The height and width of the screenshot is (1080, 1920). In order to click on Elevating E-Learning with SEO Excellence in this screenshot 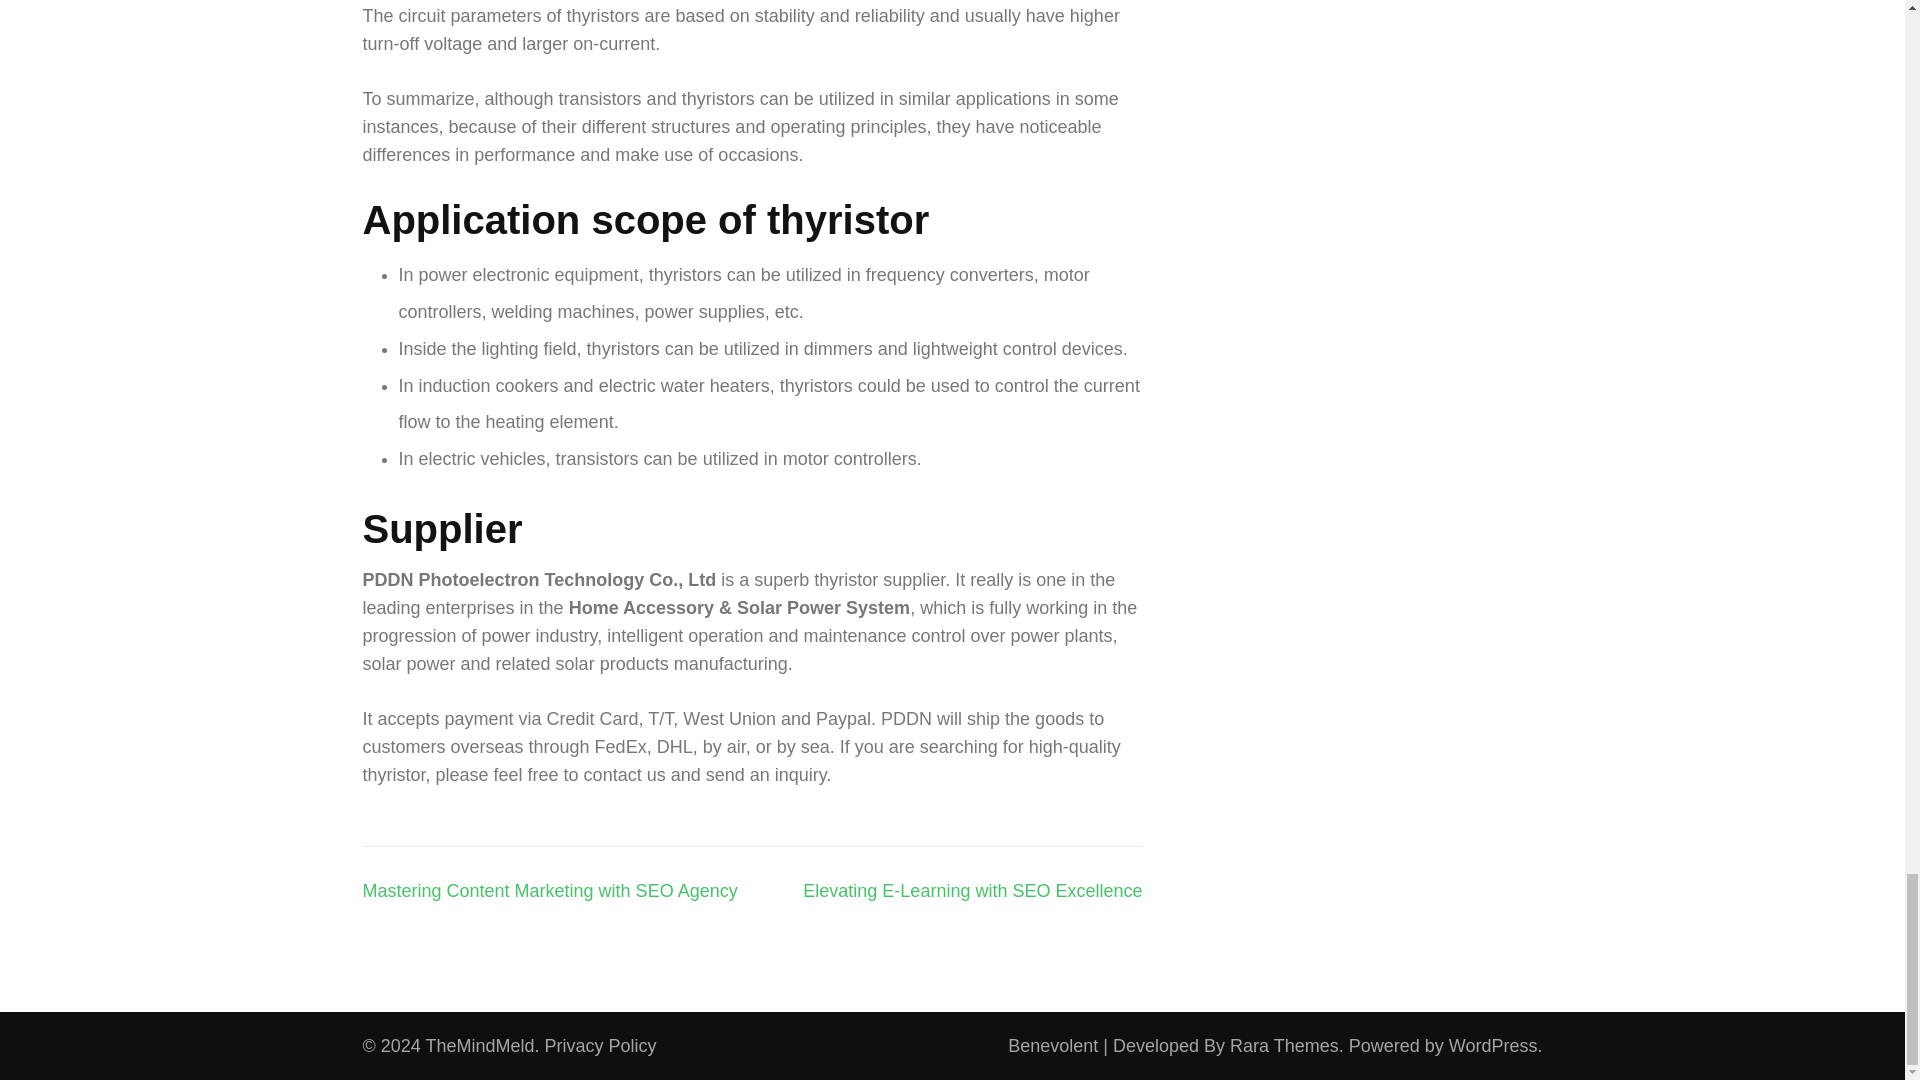, I will do `click(972, 890)`.